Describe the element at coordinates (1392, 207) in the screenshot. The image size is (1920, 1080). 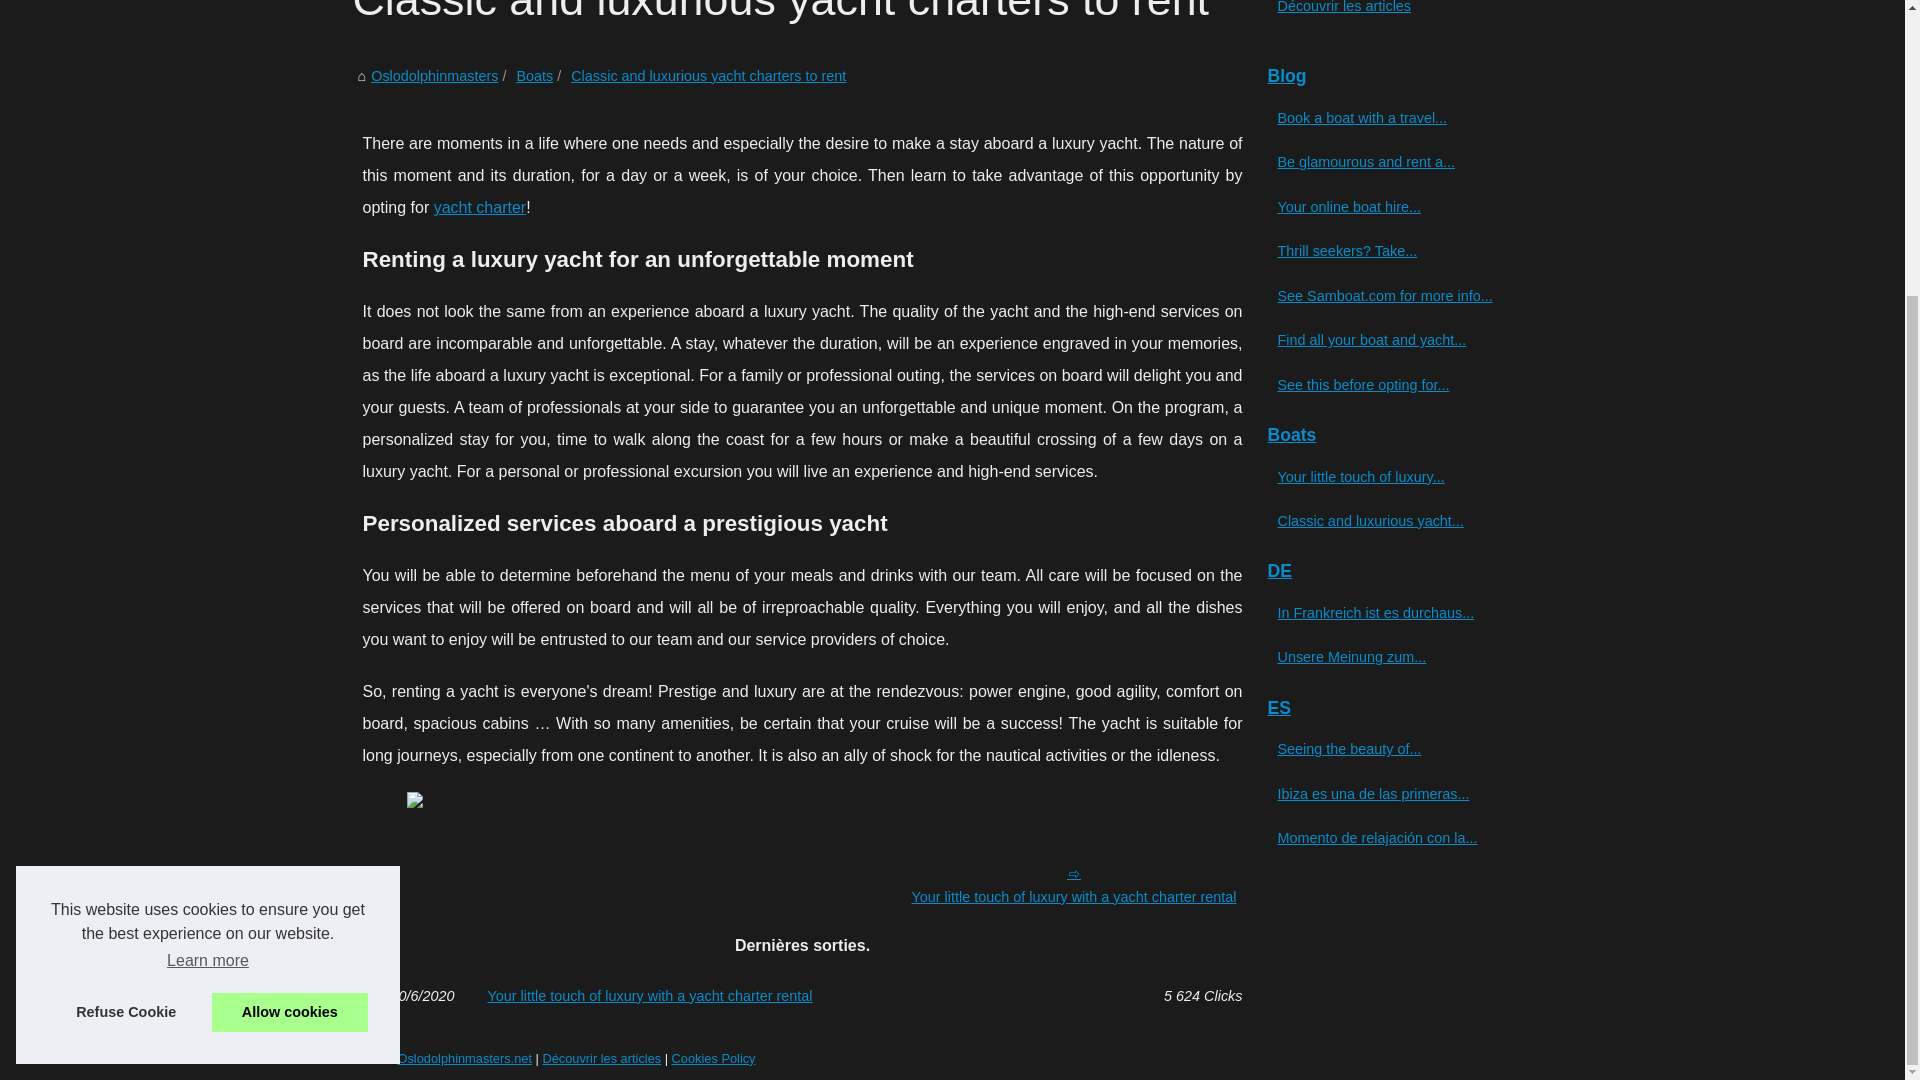
I see `Your online boat hire...` at that location.